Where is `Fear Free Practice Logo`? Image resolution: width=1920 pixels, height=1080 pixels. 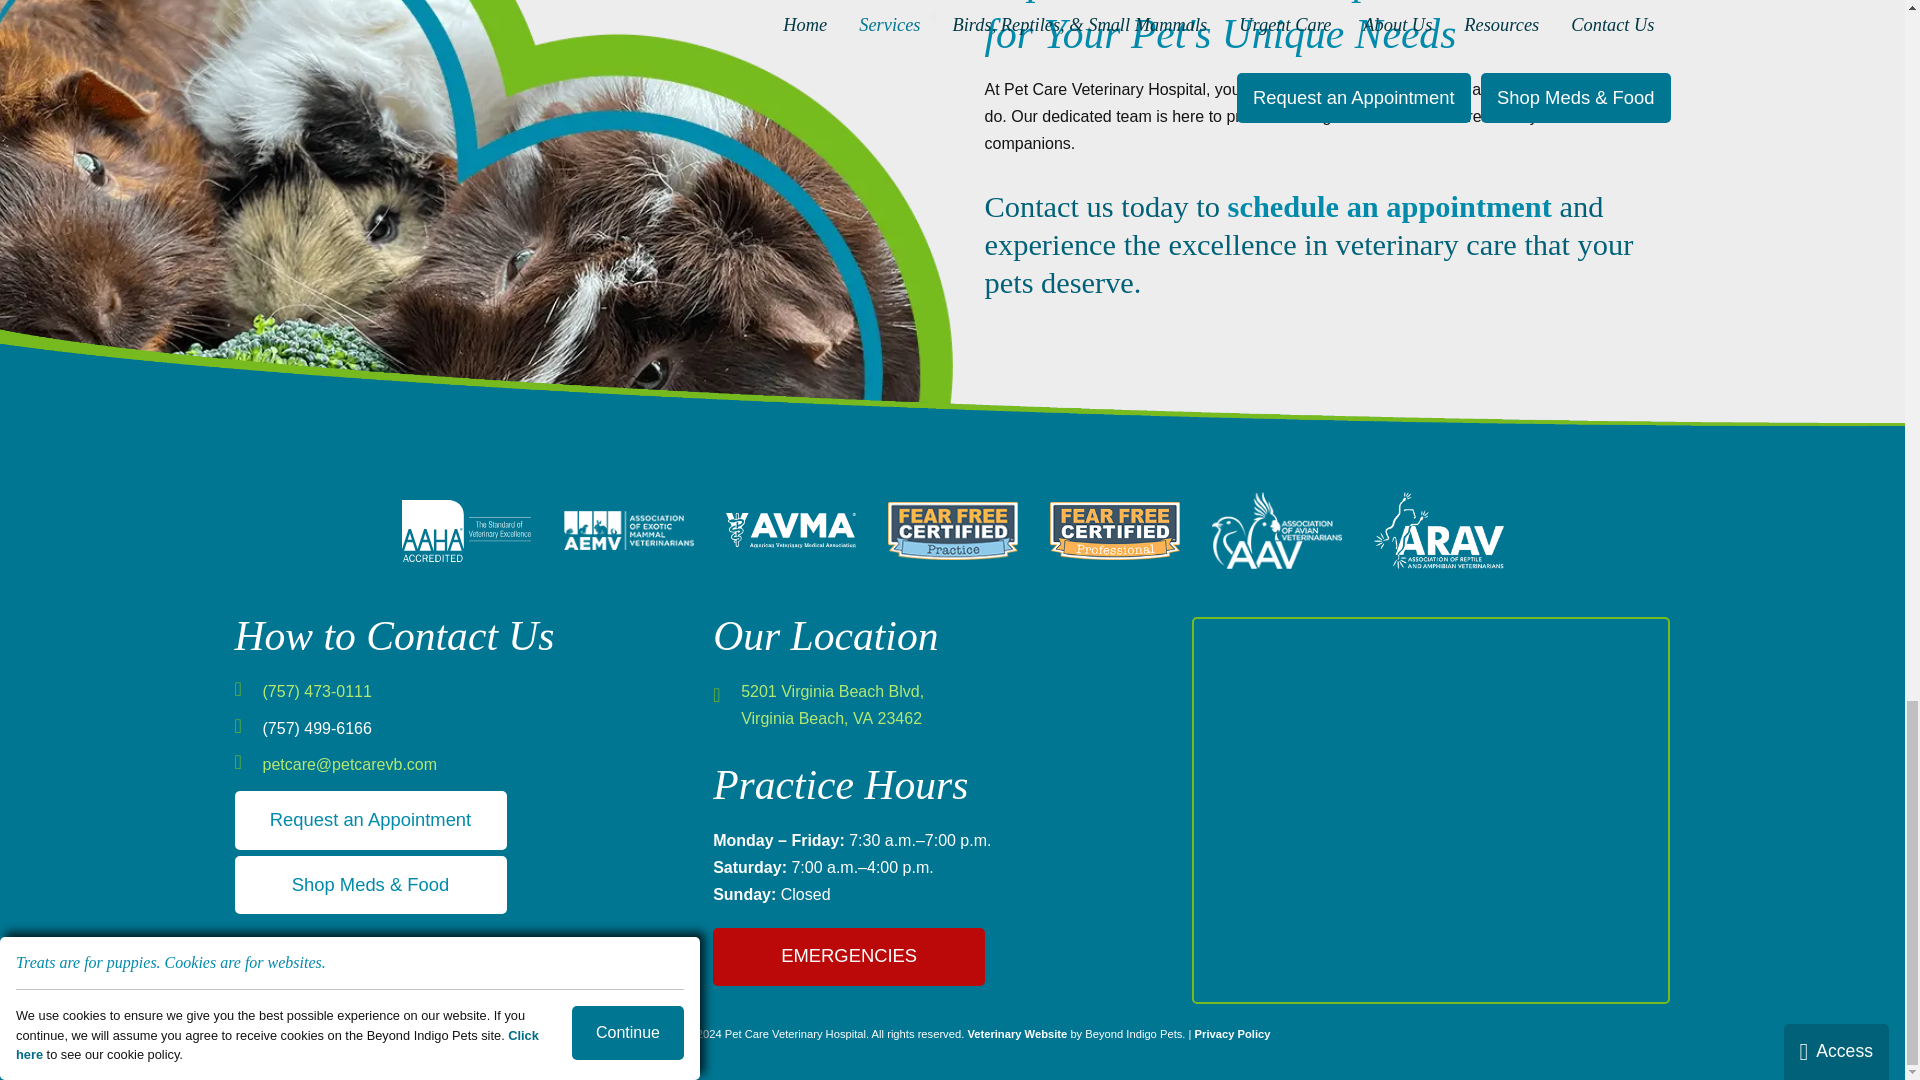 Fear Free Practice Logo is located at coordinates (952, 531).